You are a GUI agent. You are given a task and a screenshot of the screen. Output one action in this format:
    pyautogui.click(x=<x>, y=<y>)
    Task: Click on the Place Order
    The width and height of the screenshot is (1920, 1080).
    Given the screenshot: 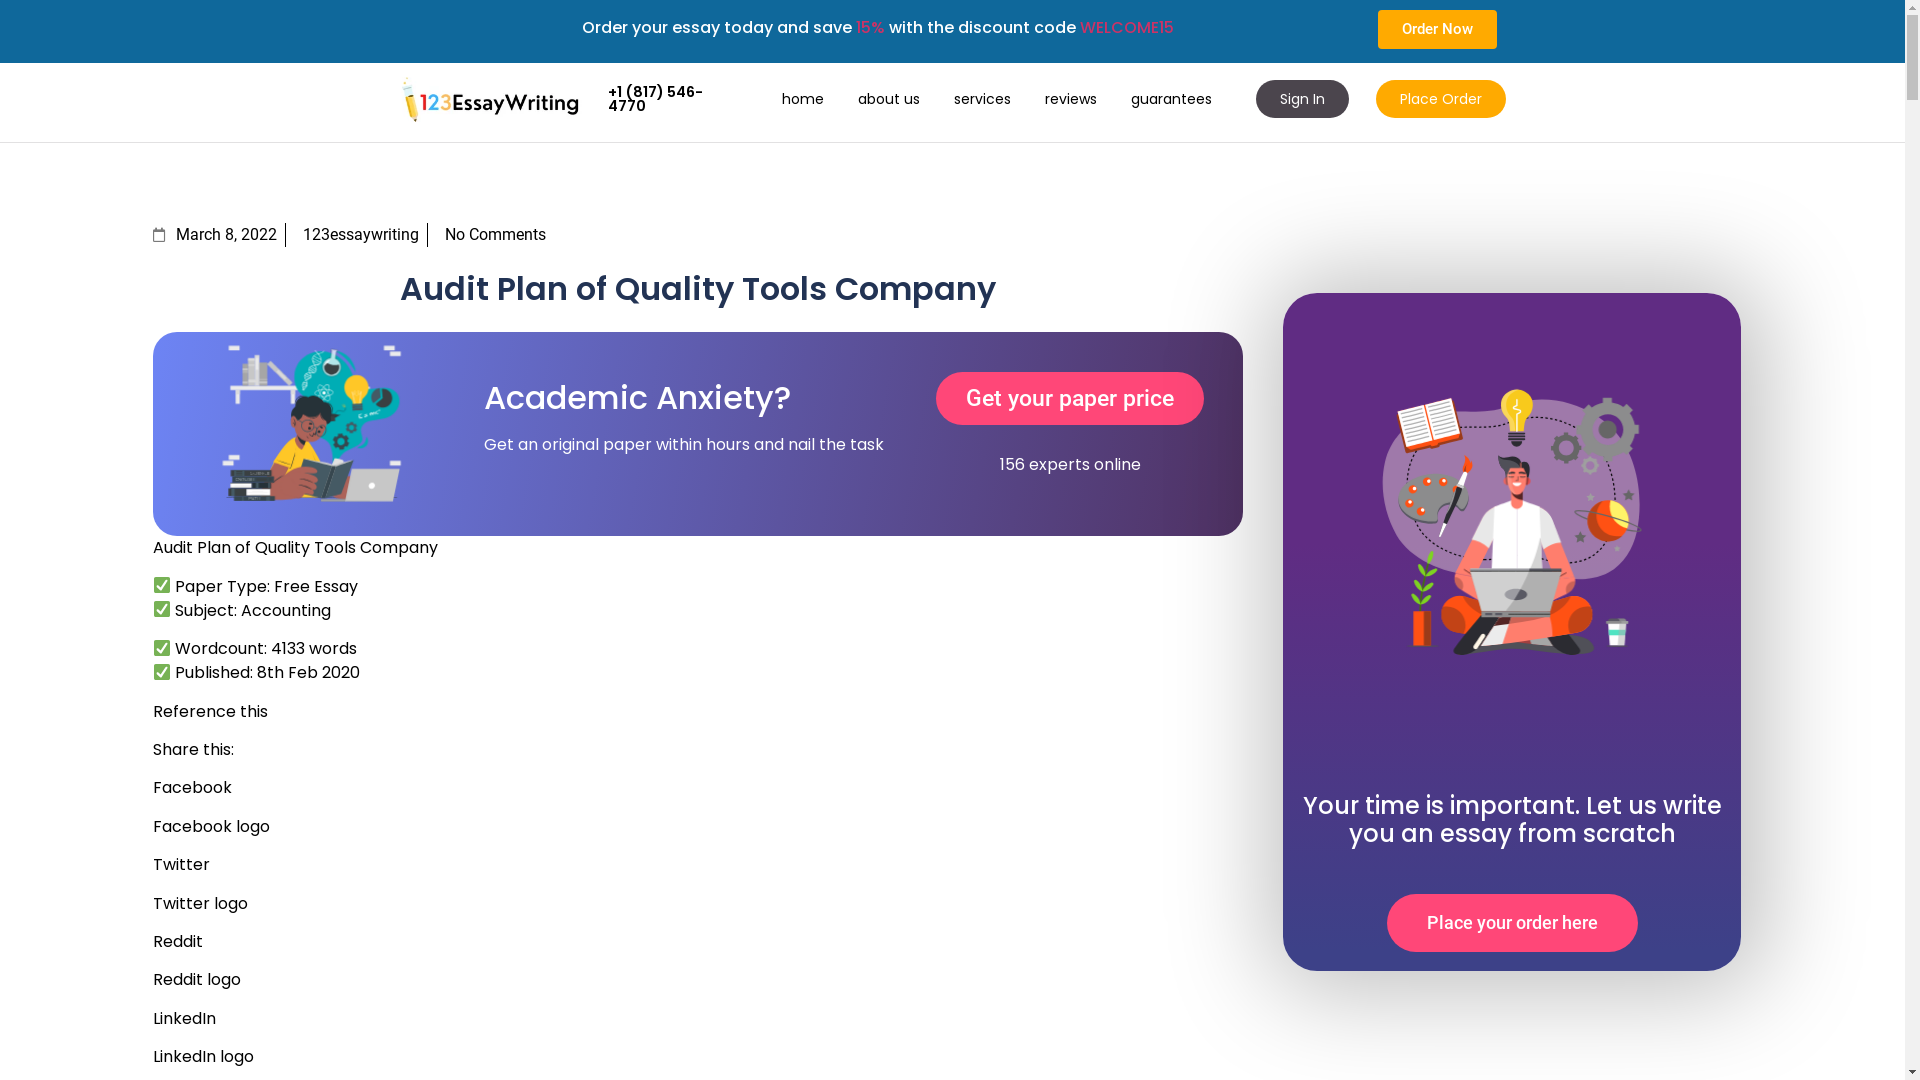 What is the action you would take?
    pyautogui.click(x=1441, y=99)
    